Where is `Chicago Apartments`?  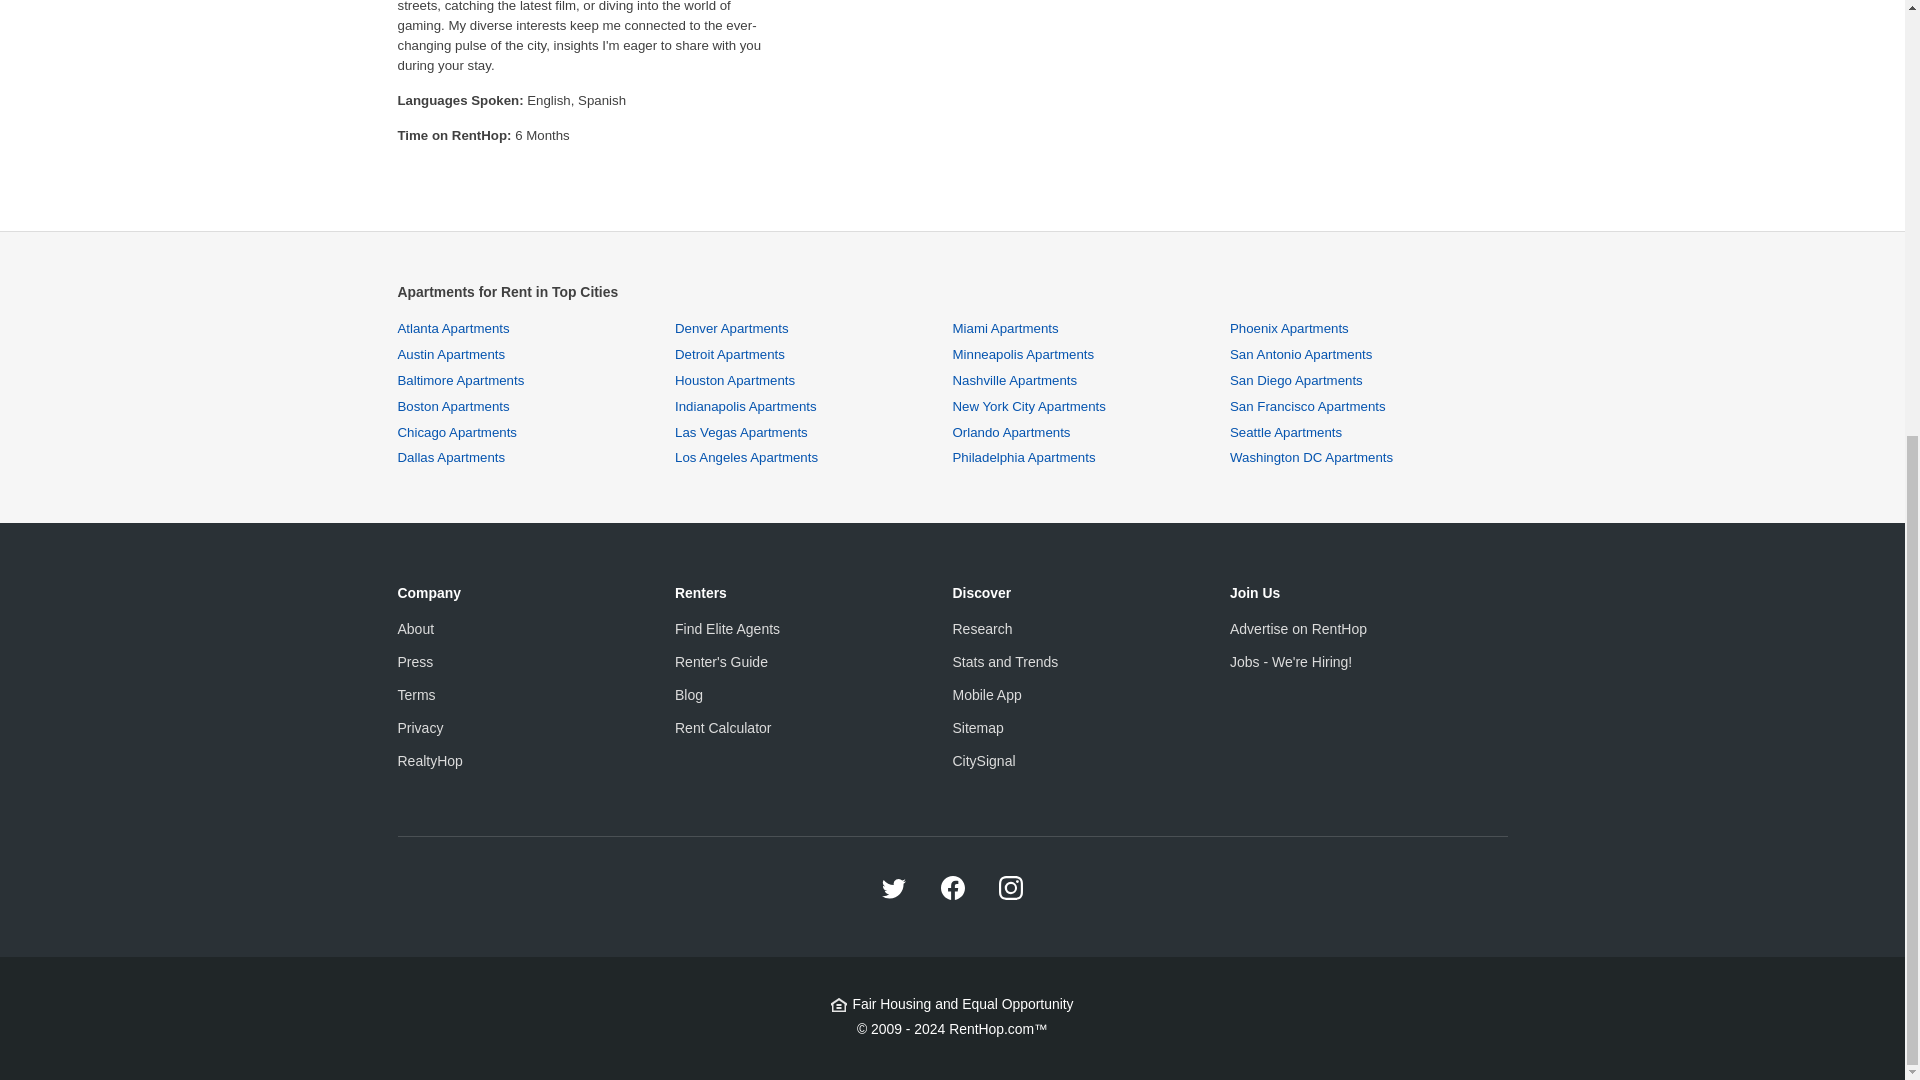
Chicago Apartments is located at coordinates (456, 432).